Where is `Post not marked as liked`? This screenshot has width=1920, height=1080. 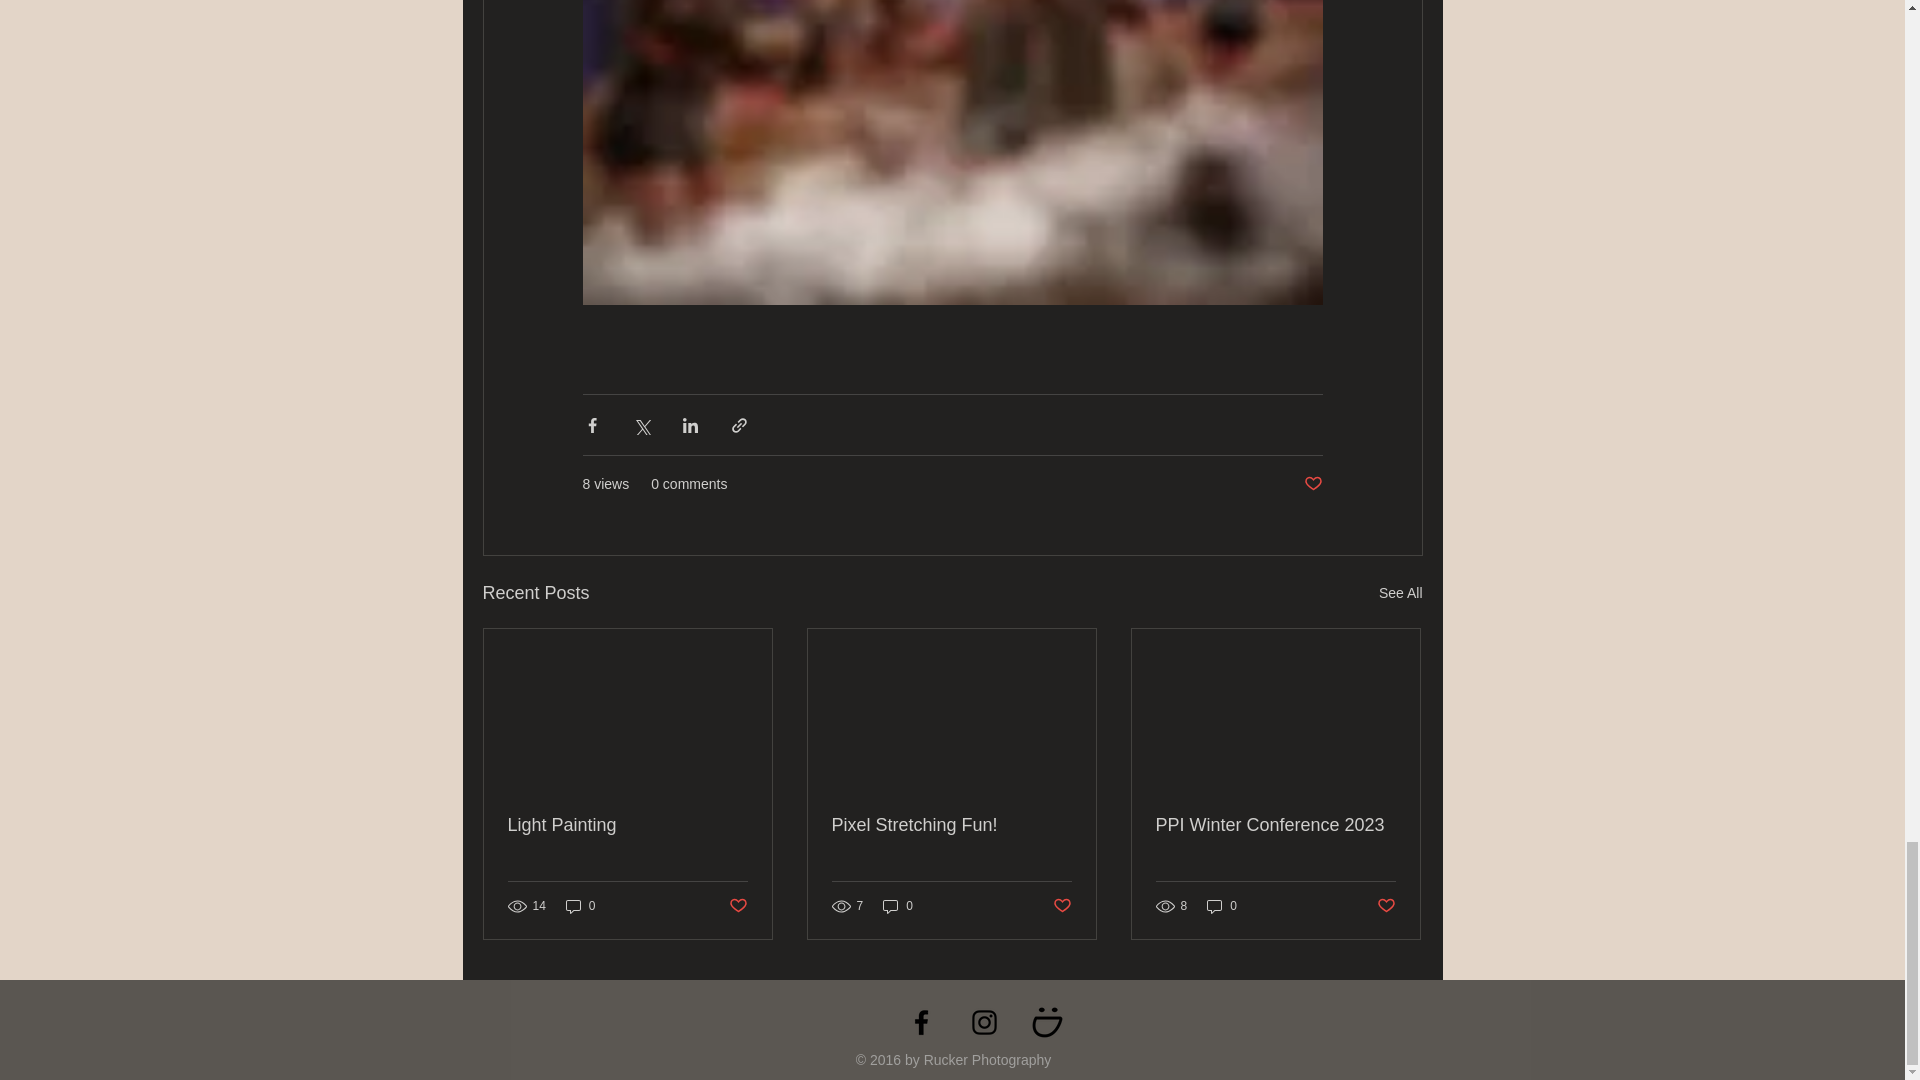
Post not marked as liked is located at coordinates (736, 906).